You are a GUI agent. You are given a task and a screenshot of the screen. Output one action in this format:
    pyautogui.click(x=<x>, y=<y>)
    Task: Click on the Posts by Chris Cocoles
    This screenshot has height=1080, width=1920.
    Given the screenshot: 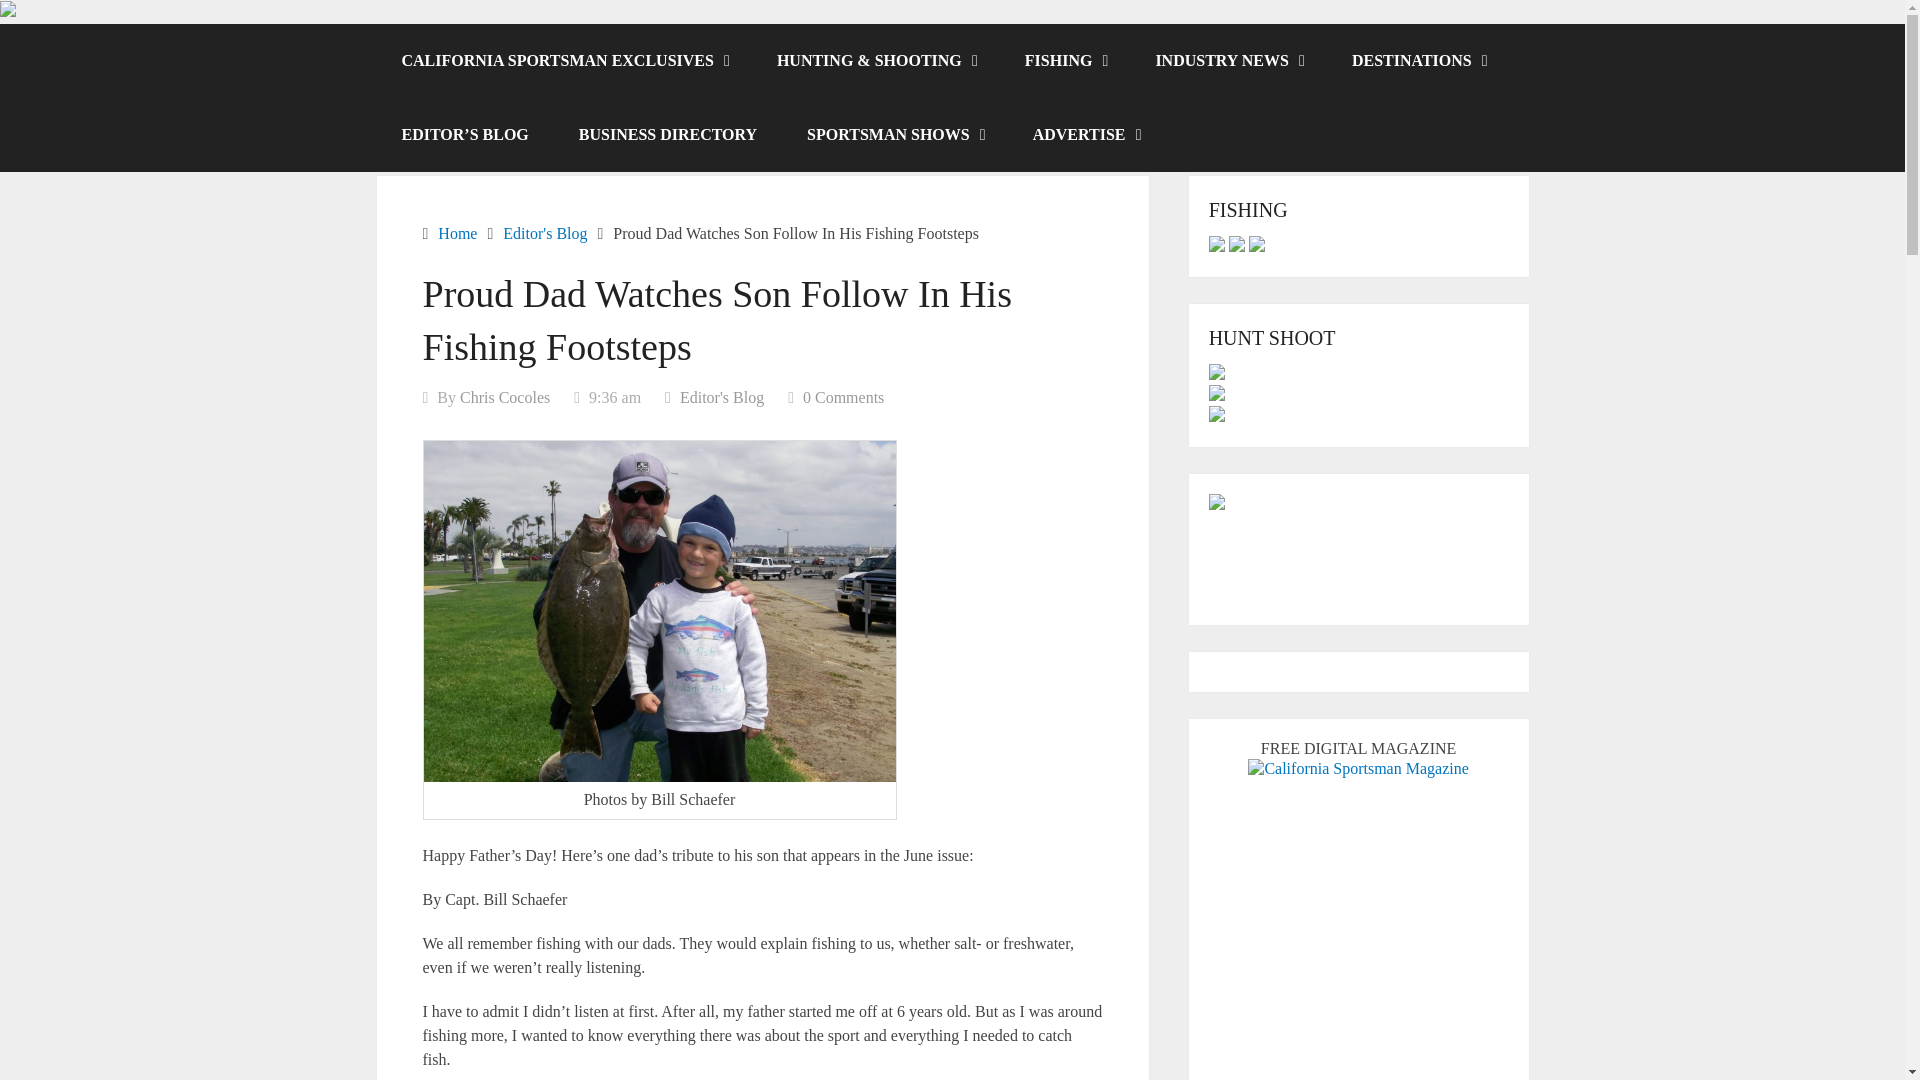 What is the action you would take?
    pyautogui.click(x=504, y=397)
    